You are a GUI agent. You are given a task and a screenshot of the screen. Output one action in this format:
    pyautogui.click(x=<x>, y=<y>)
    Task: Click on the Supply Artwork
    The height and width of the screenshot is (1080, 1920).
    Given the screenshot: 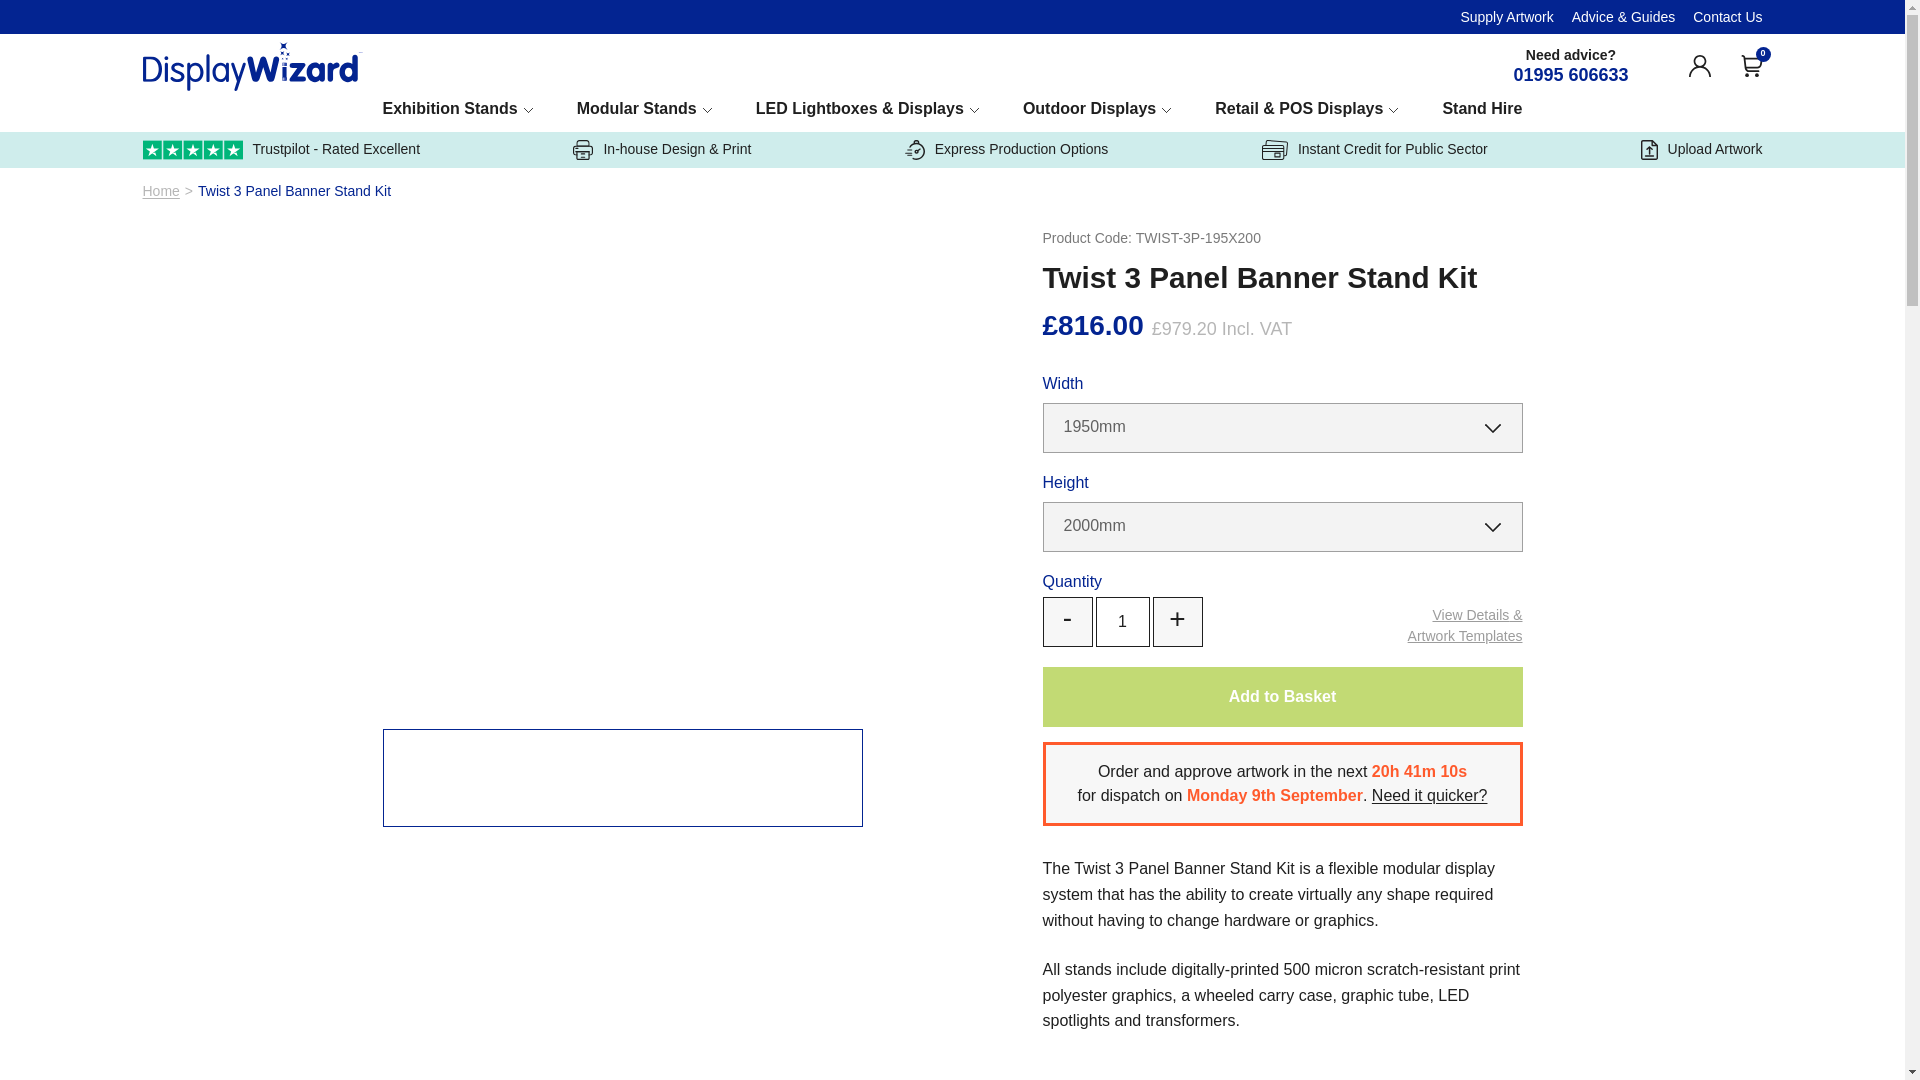 What is the action you would take?
    pyautogui.click(x=1506, y=16)
    